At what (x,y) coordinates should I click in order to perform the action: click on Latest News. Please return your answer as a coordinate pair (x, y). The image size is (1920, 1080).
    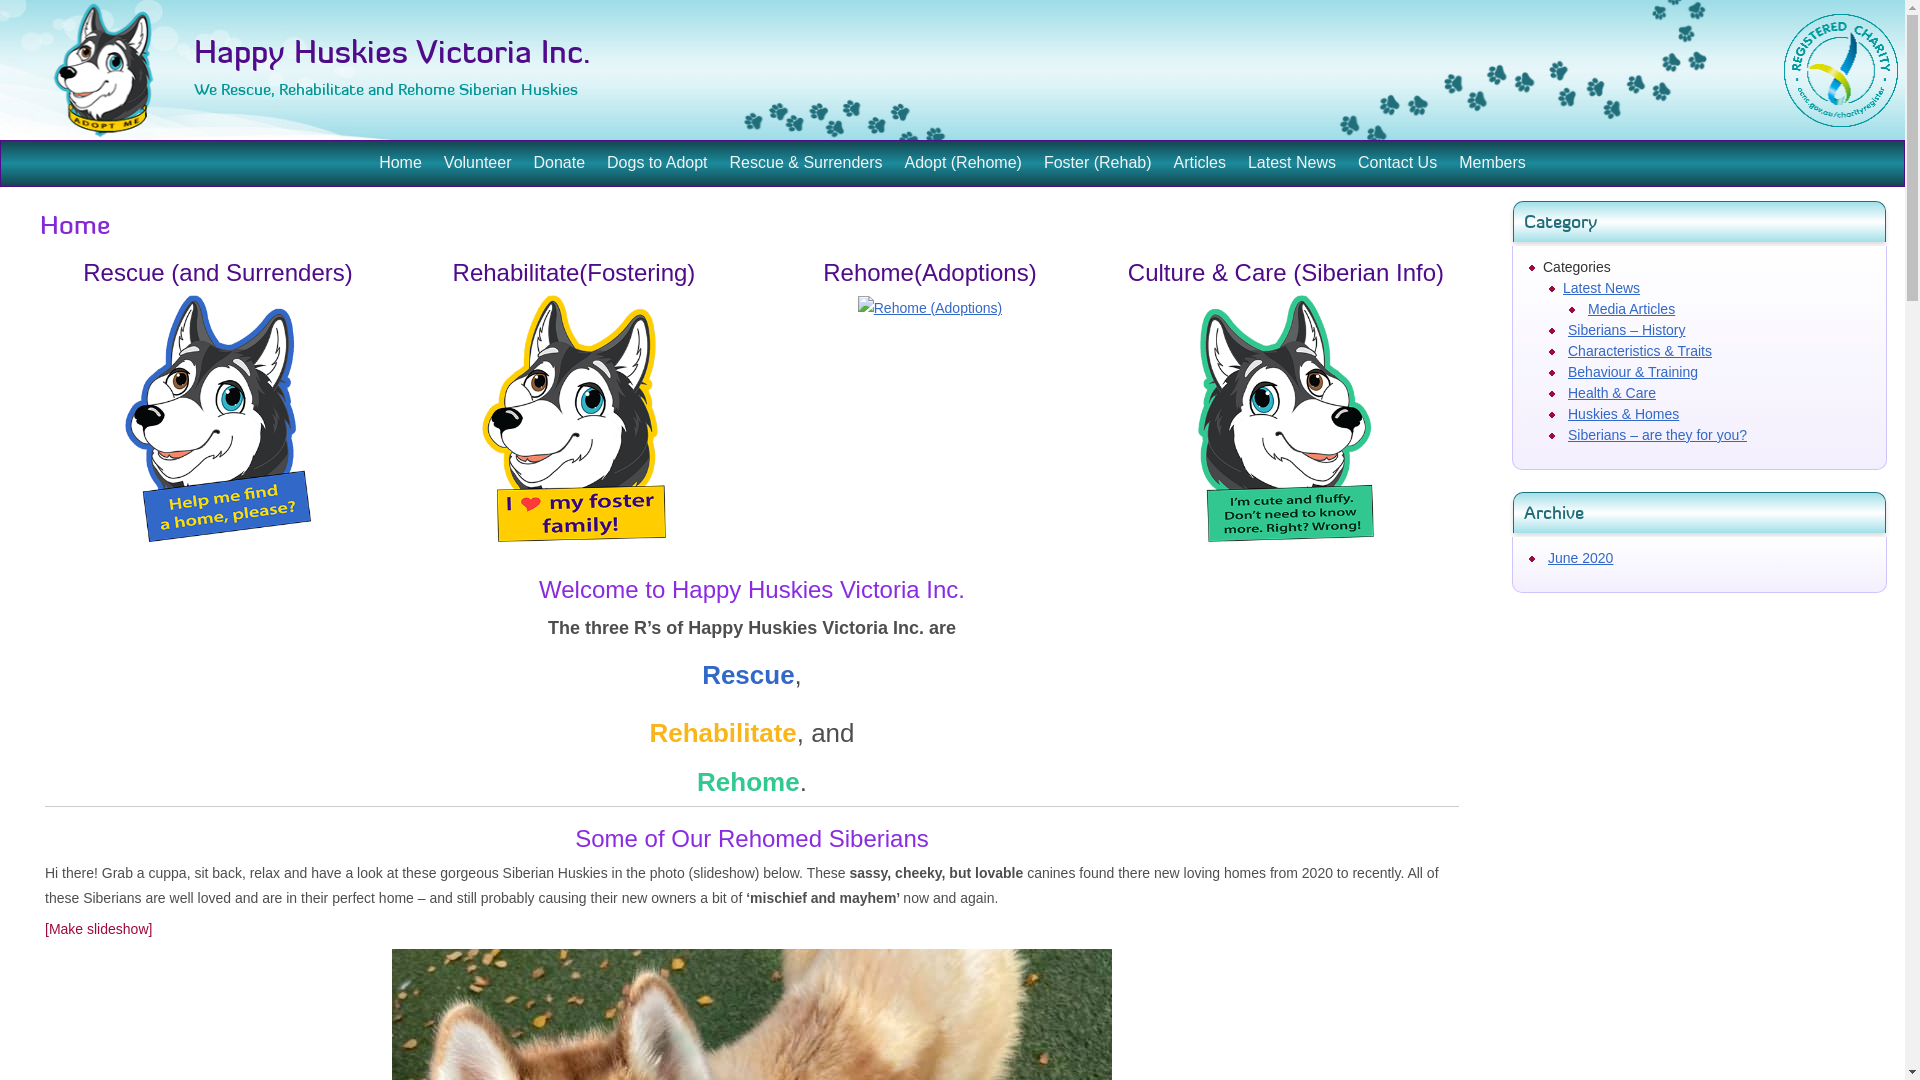
    Looking at the image, I should click on (1602, 288).